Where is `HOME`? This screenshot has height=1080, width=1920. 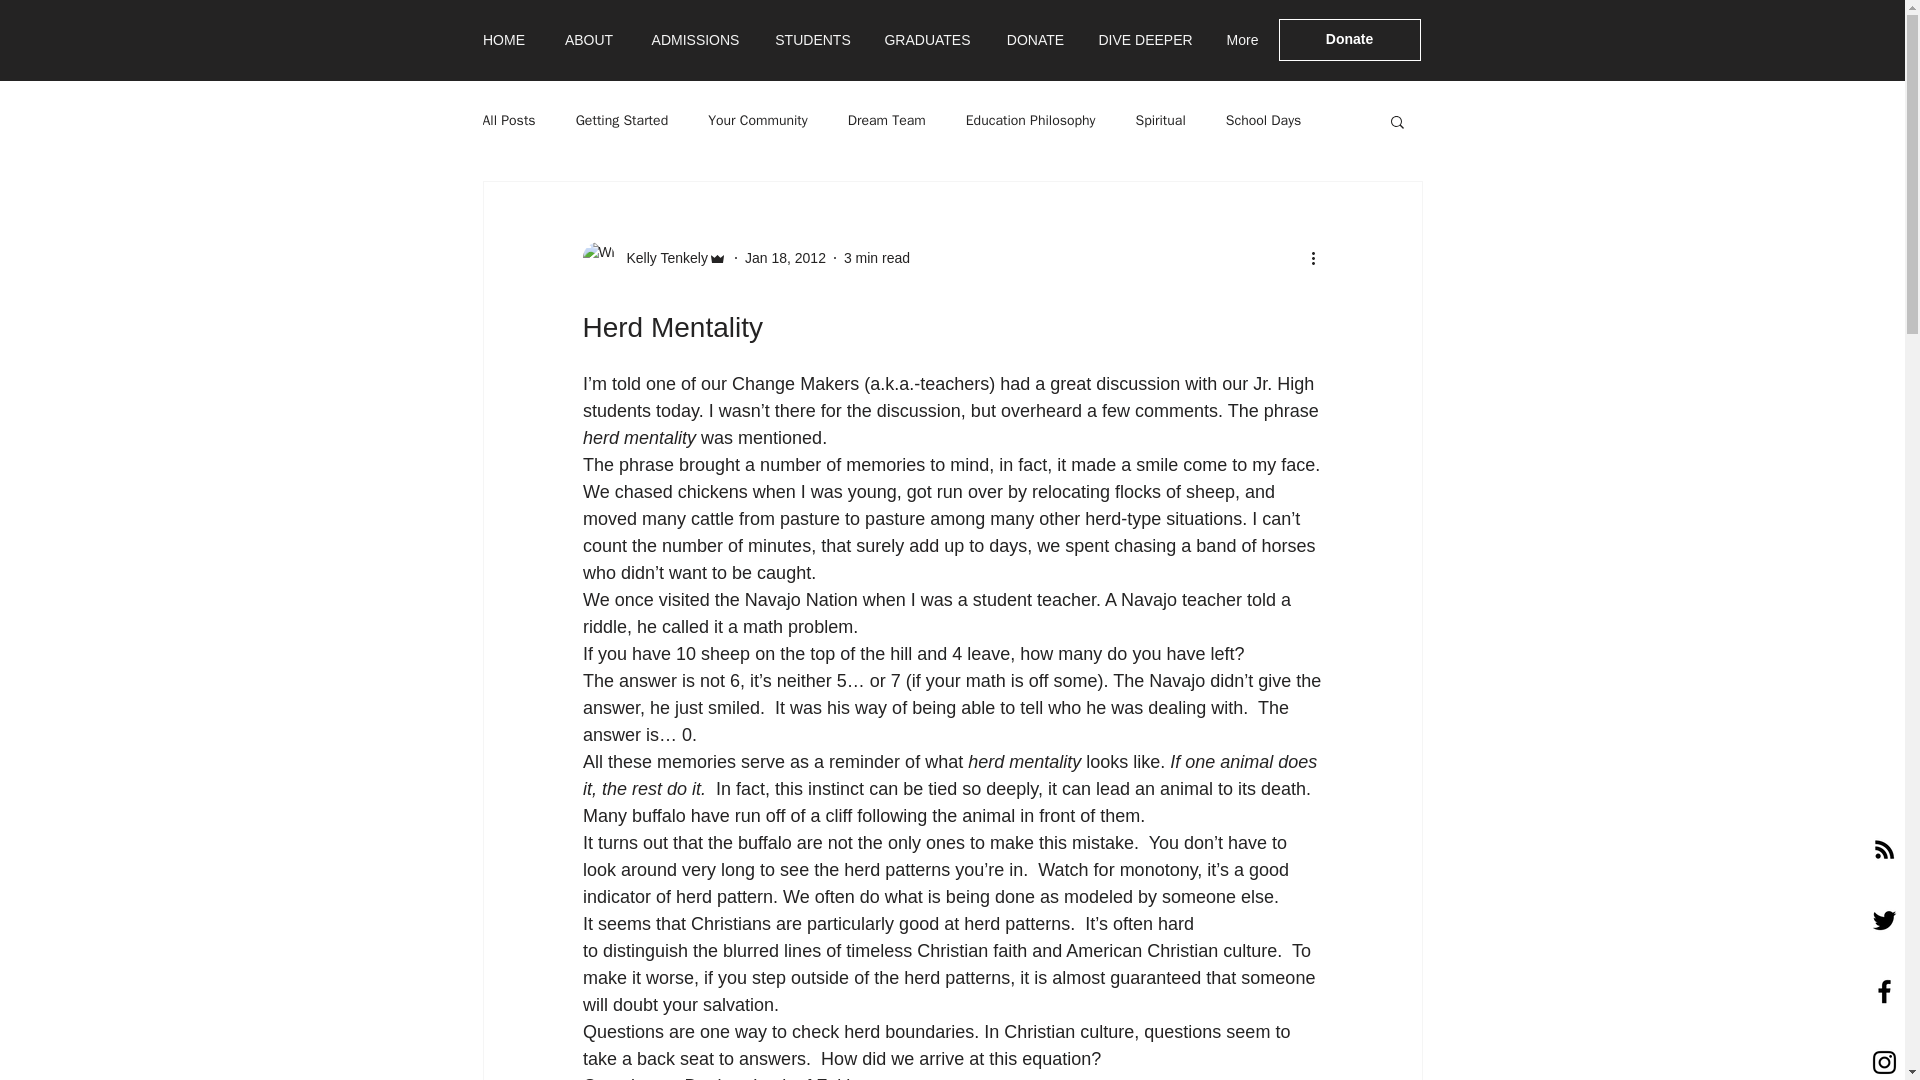
HOME is located at coordinates (504, 40).